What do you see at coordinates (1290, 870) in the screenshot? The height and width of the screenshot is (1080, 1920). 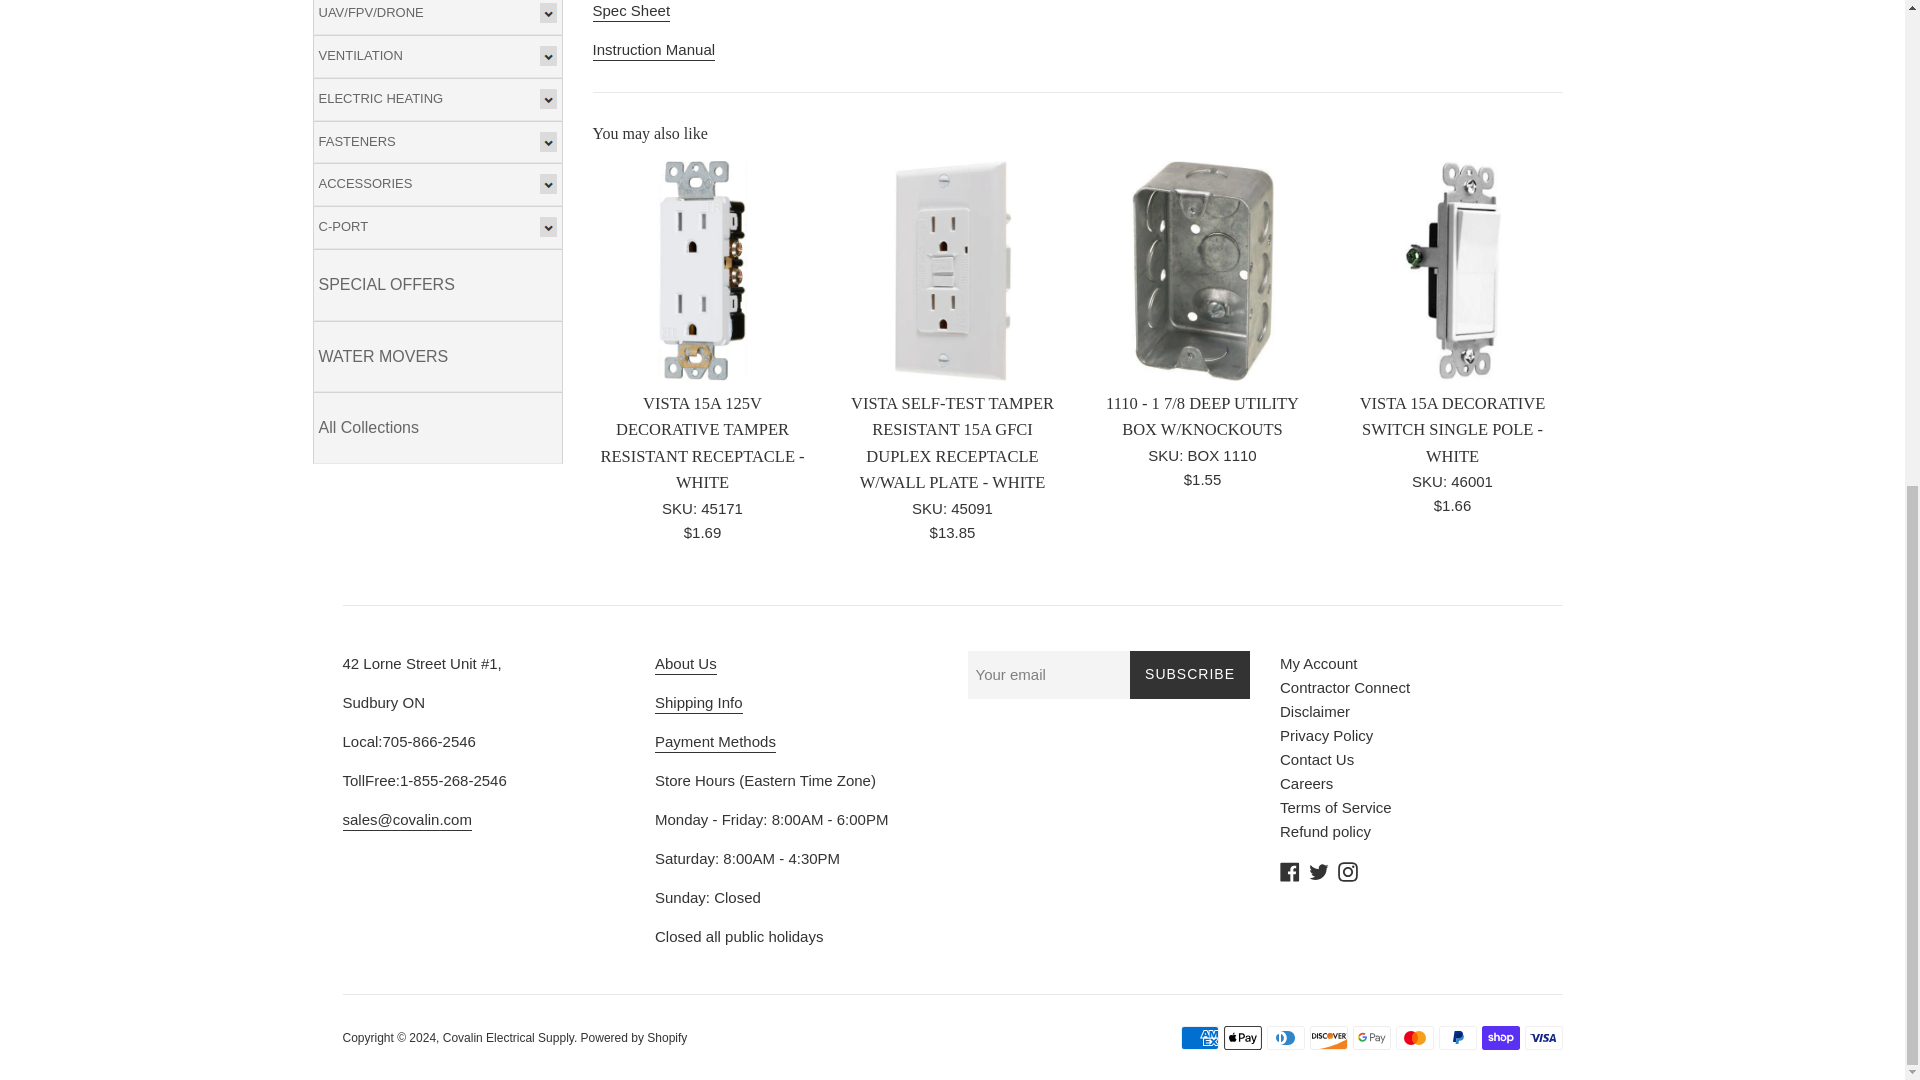 I see `Covalin Electrical Supply on Facebook` at bounding box center [1290, 870].